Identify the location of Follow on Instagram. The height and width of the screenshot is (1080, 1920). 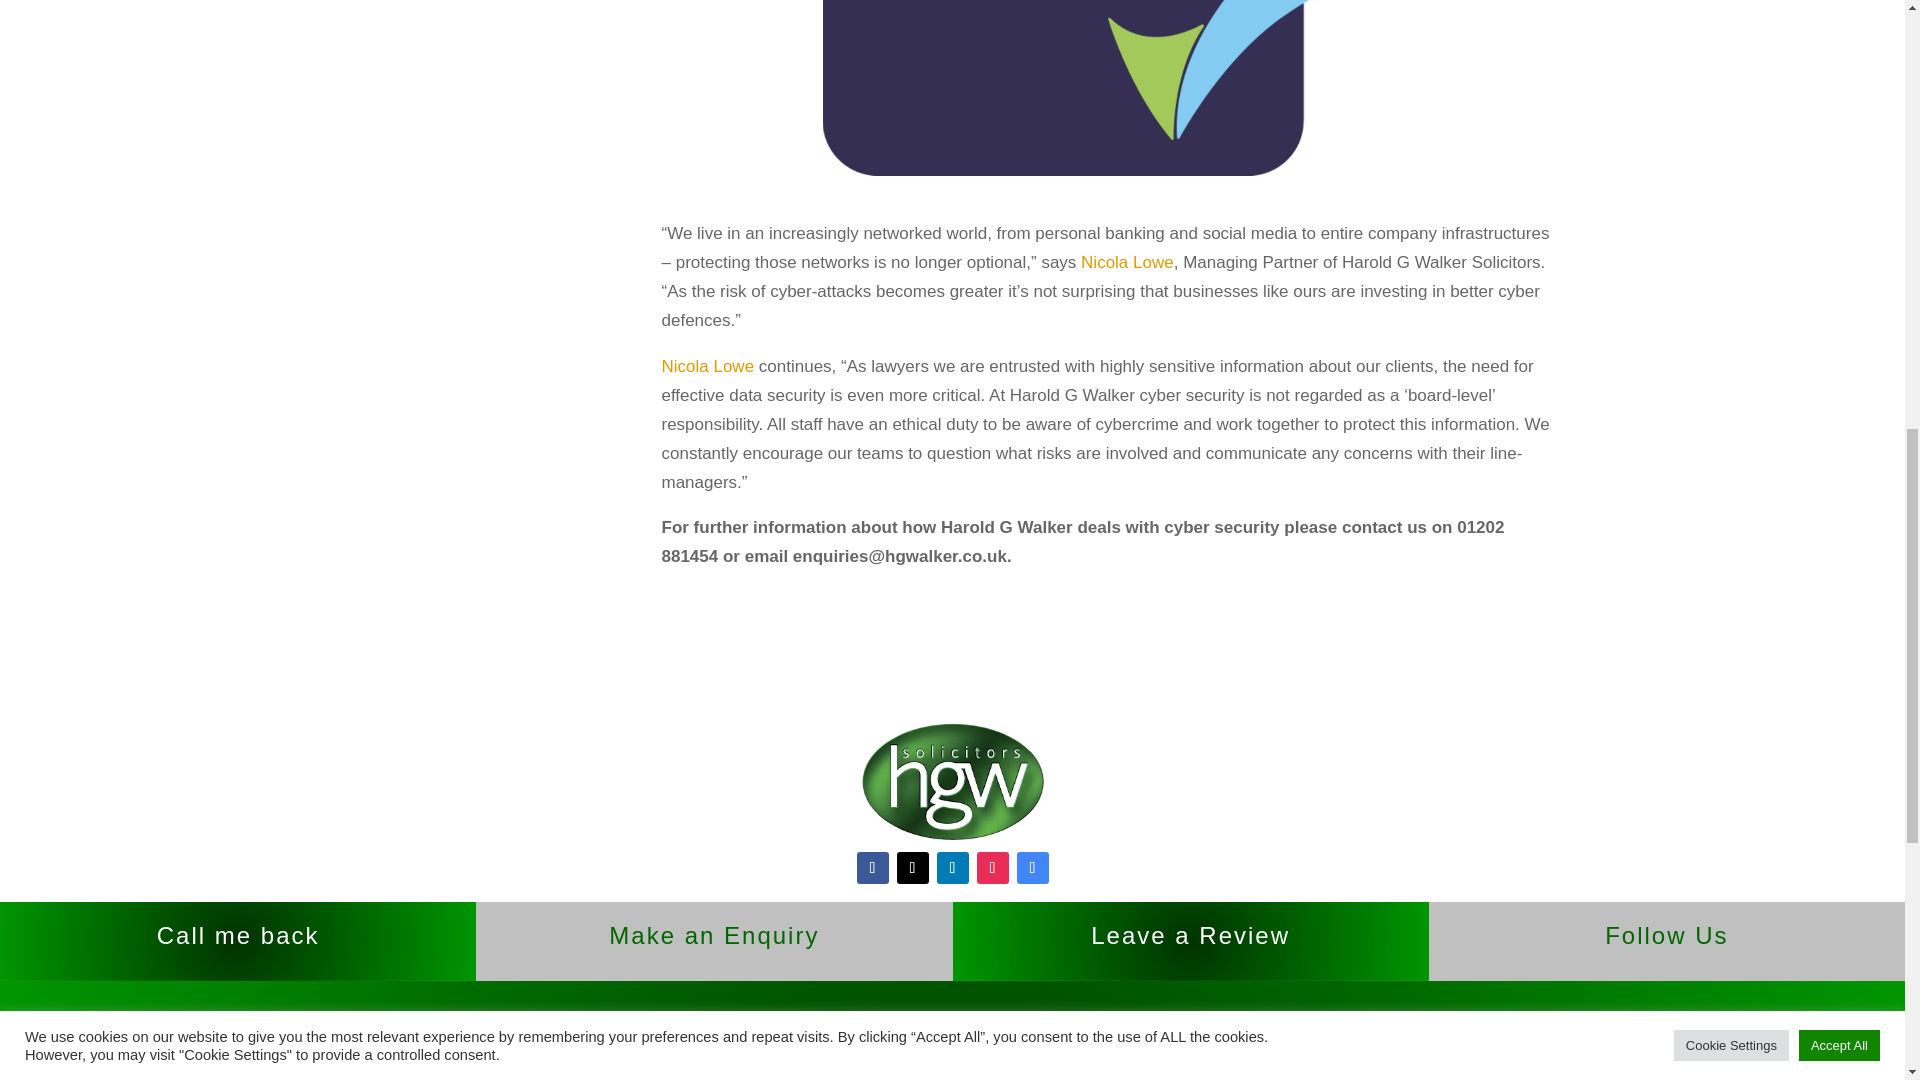
(992, 868).